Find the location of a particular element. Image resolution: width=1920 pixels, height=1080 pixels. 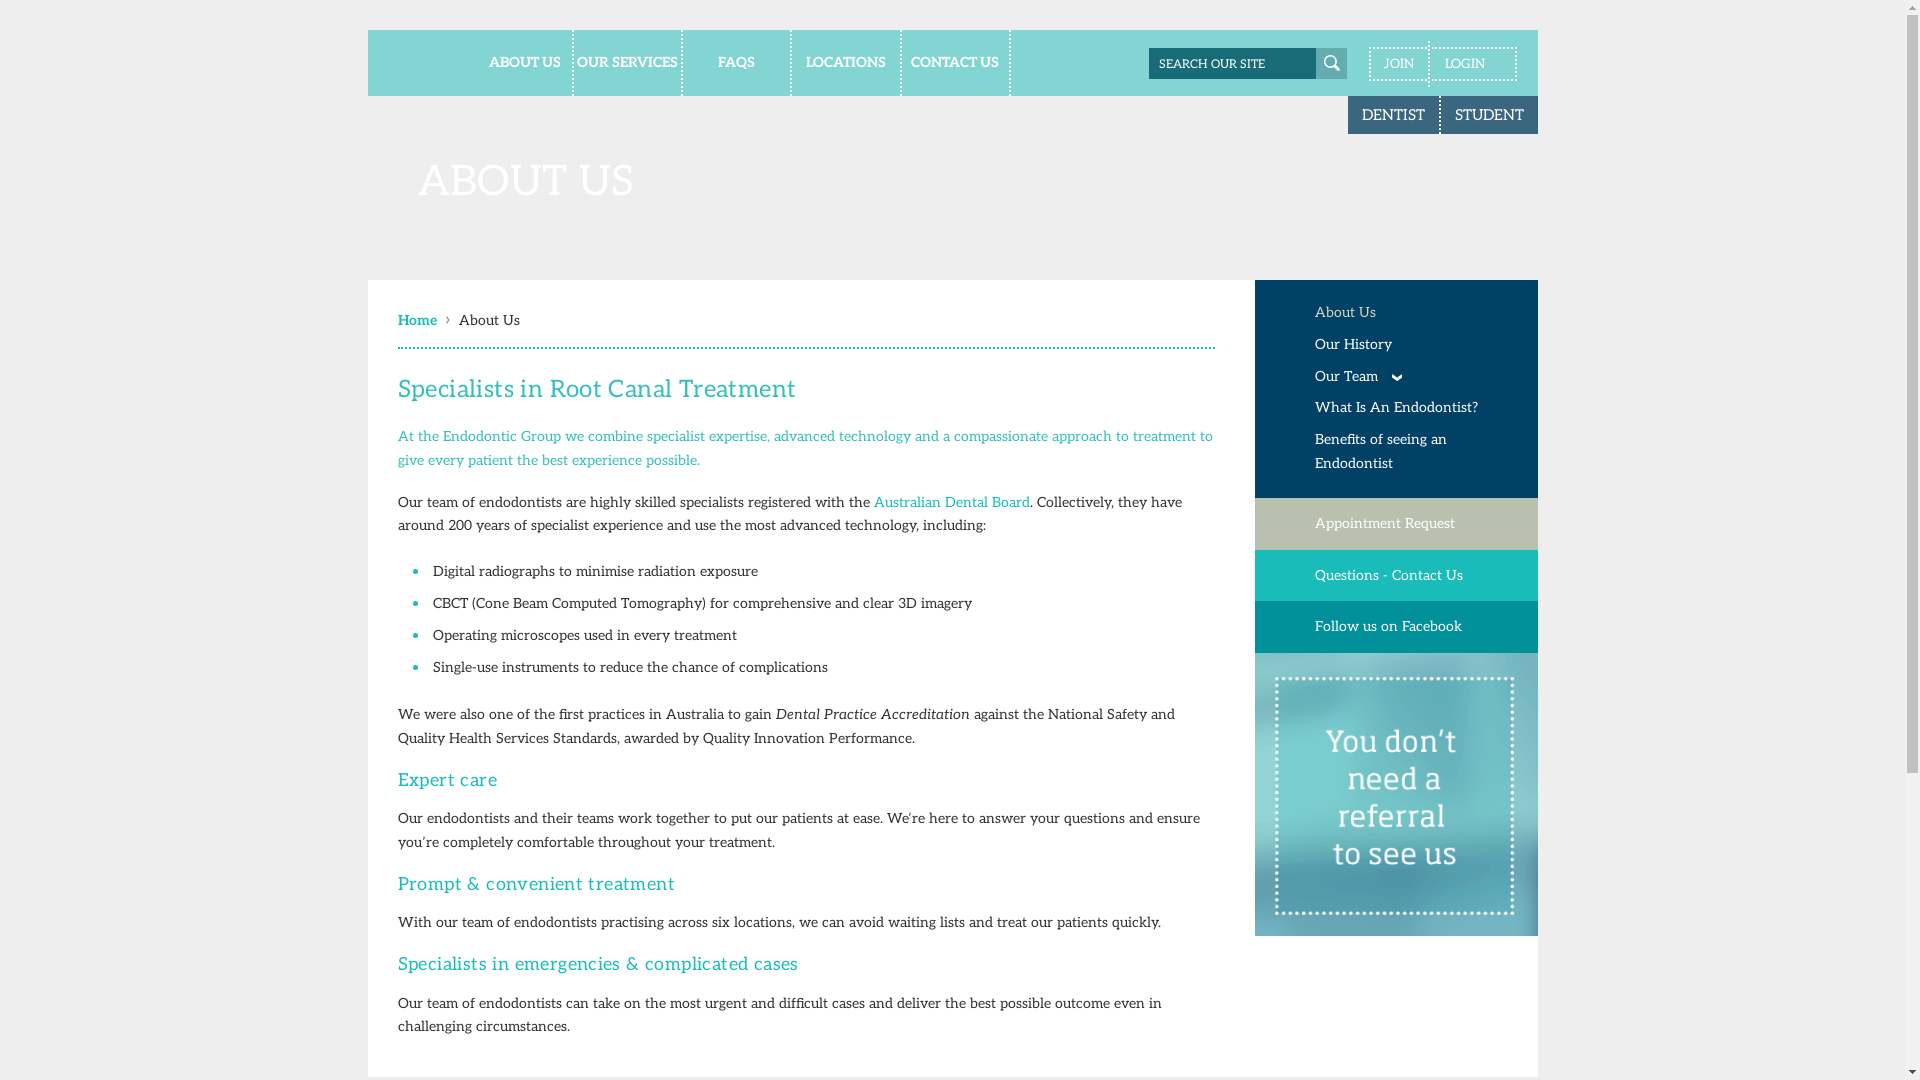

FAQS is located at coordinates (738, 63).